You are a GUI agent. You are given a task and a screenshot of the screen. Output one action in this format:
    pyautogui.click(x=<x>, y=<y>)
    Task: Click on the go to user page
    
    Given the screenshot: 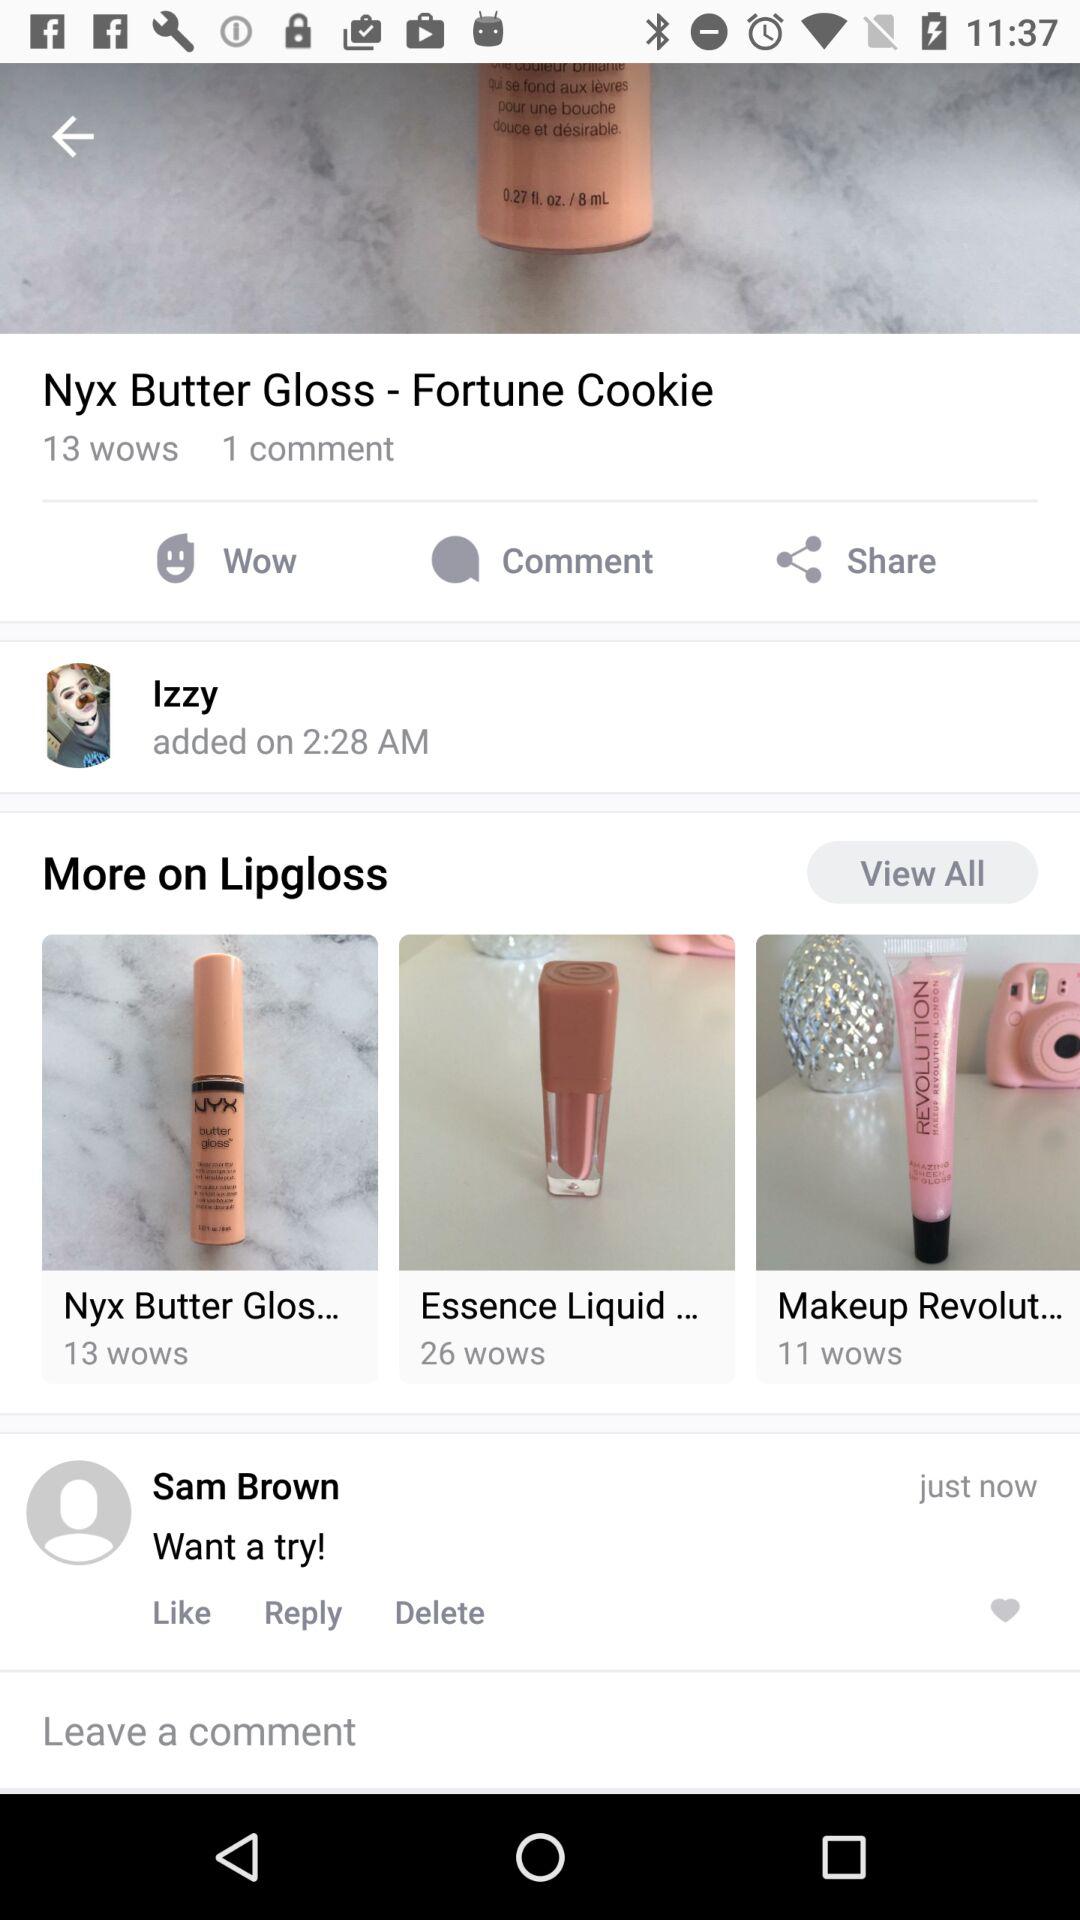 What is the action you would take?
    pyautogui.click(x=78, y=1512)
    